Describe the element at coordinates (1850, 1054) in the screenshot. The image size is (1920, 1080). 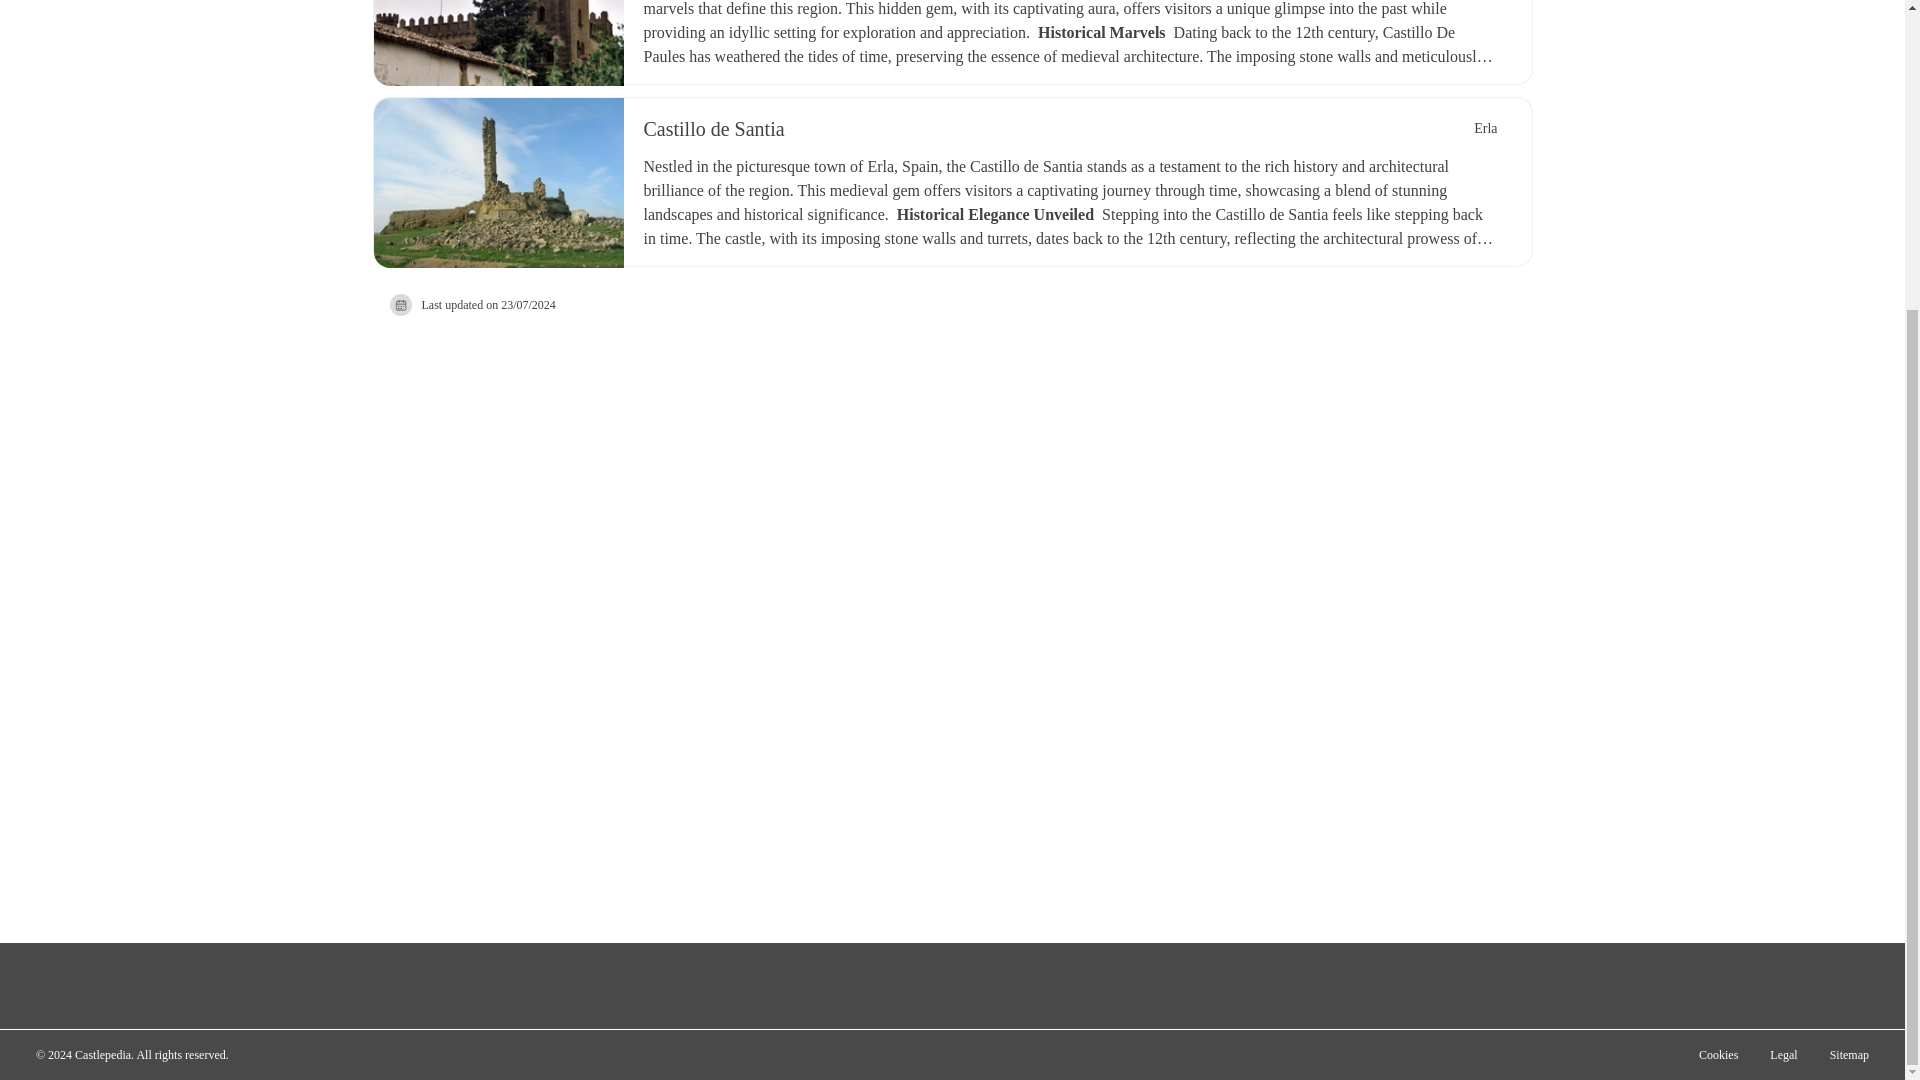
I see `Sitemap` at that location.